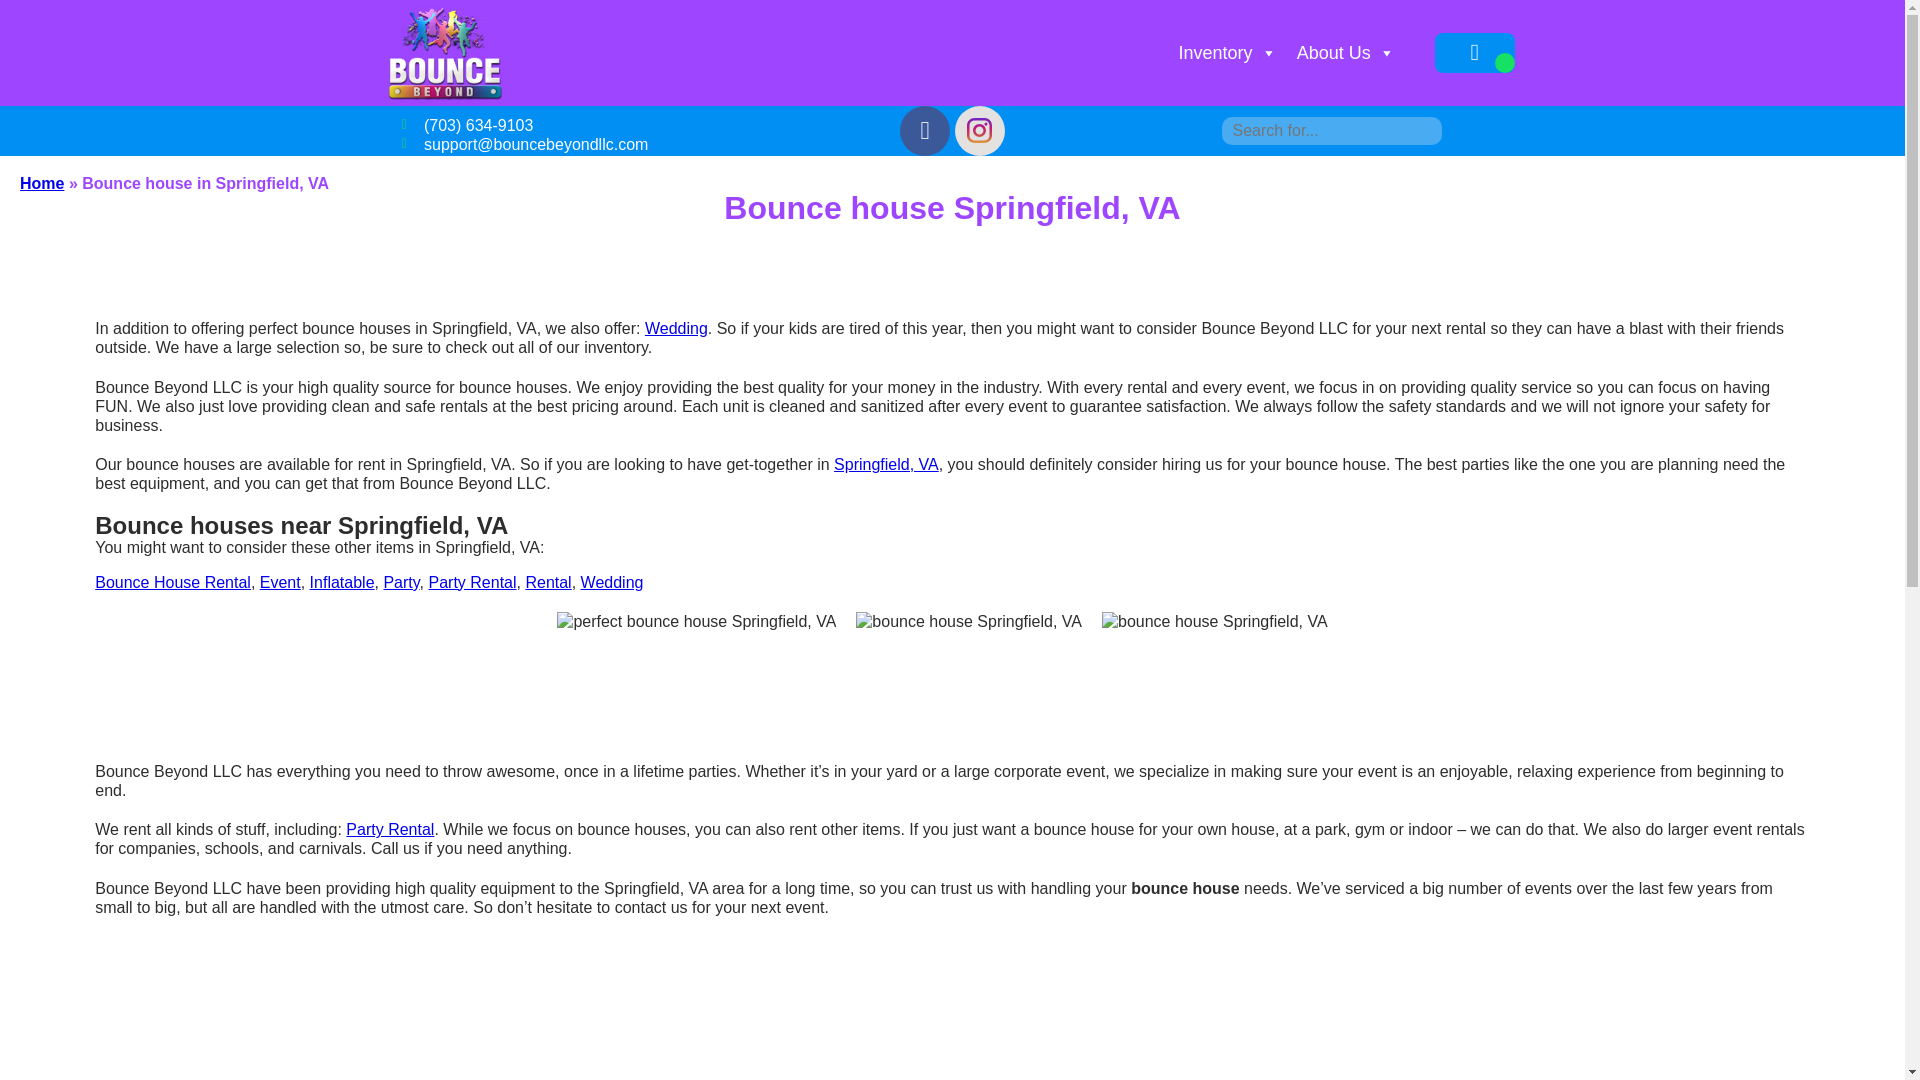 This screenshot has height=1080, width=1920. I want to click on Inventory, so click(1228, 53).